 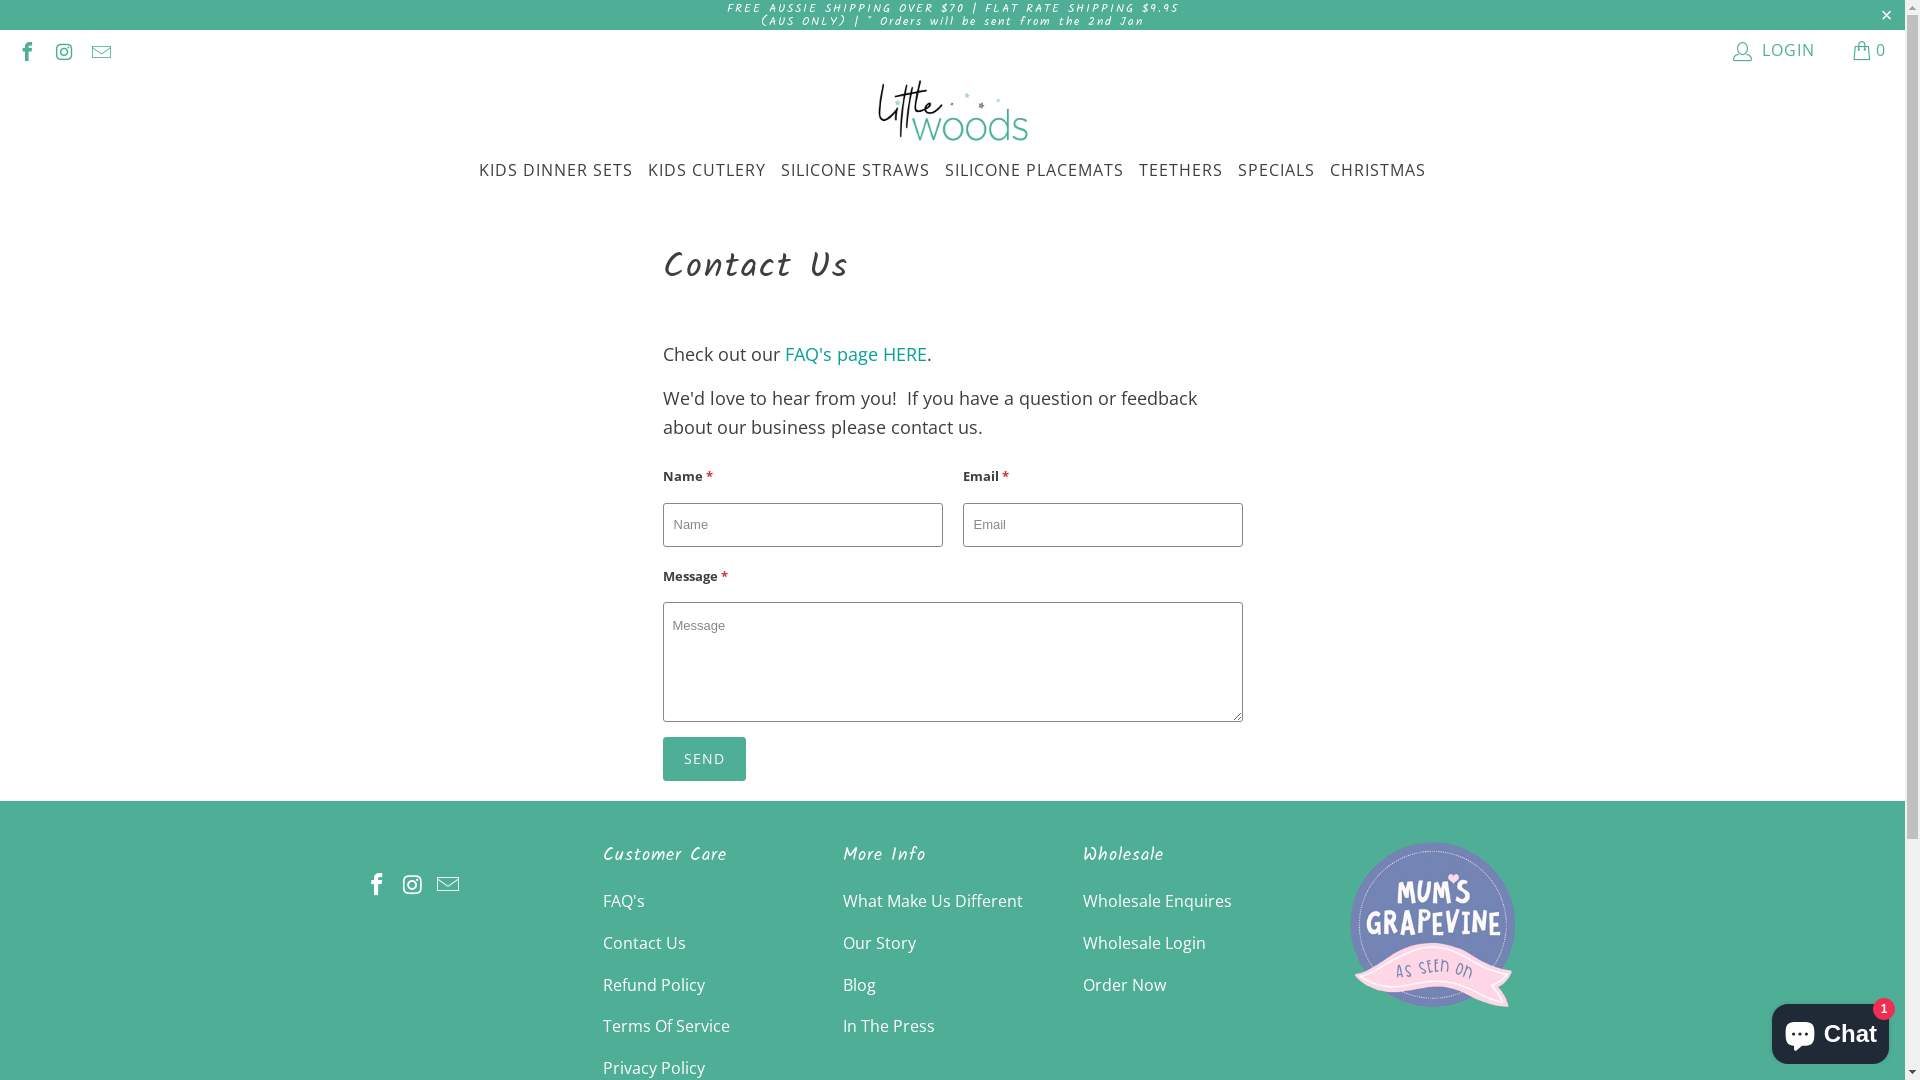 What do you see at coordinates (63, 50) in the screenshot?
I see `Little Woods Aus on Instagram` at bounding box center [63, 50].